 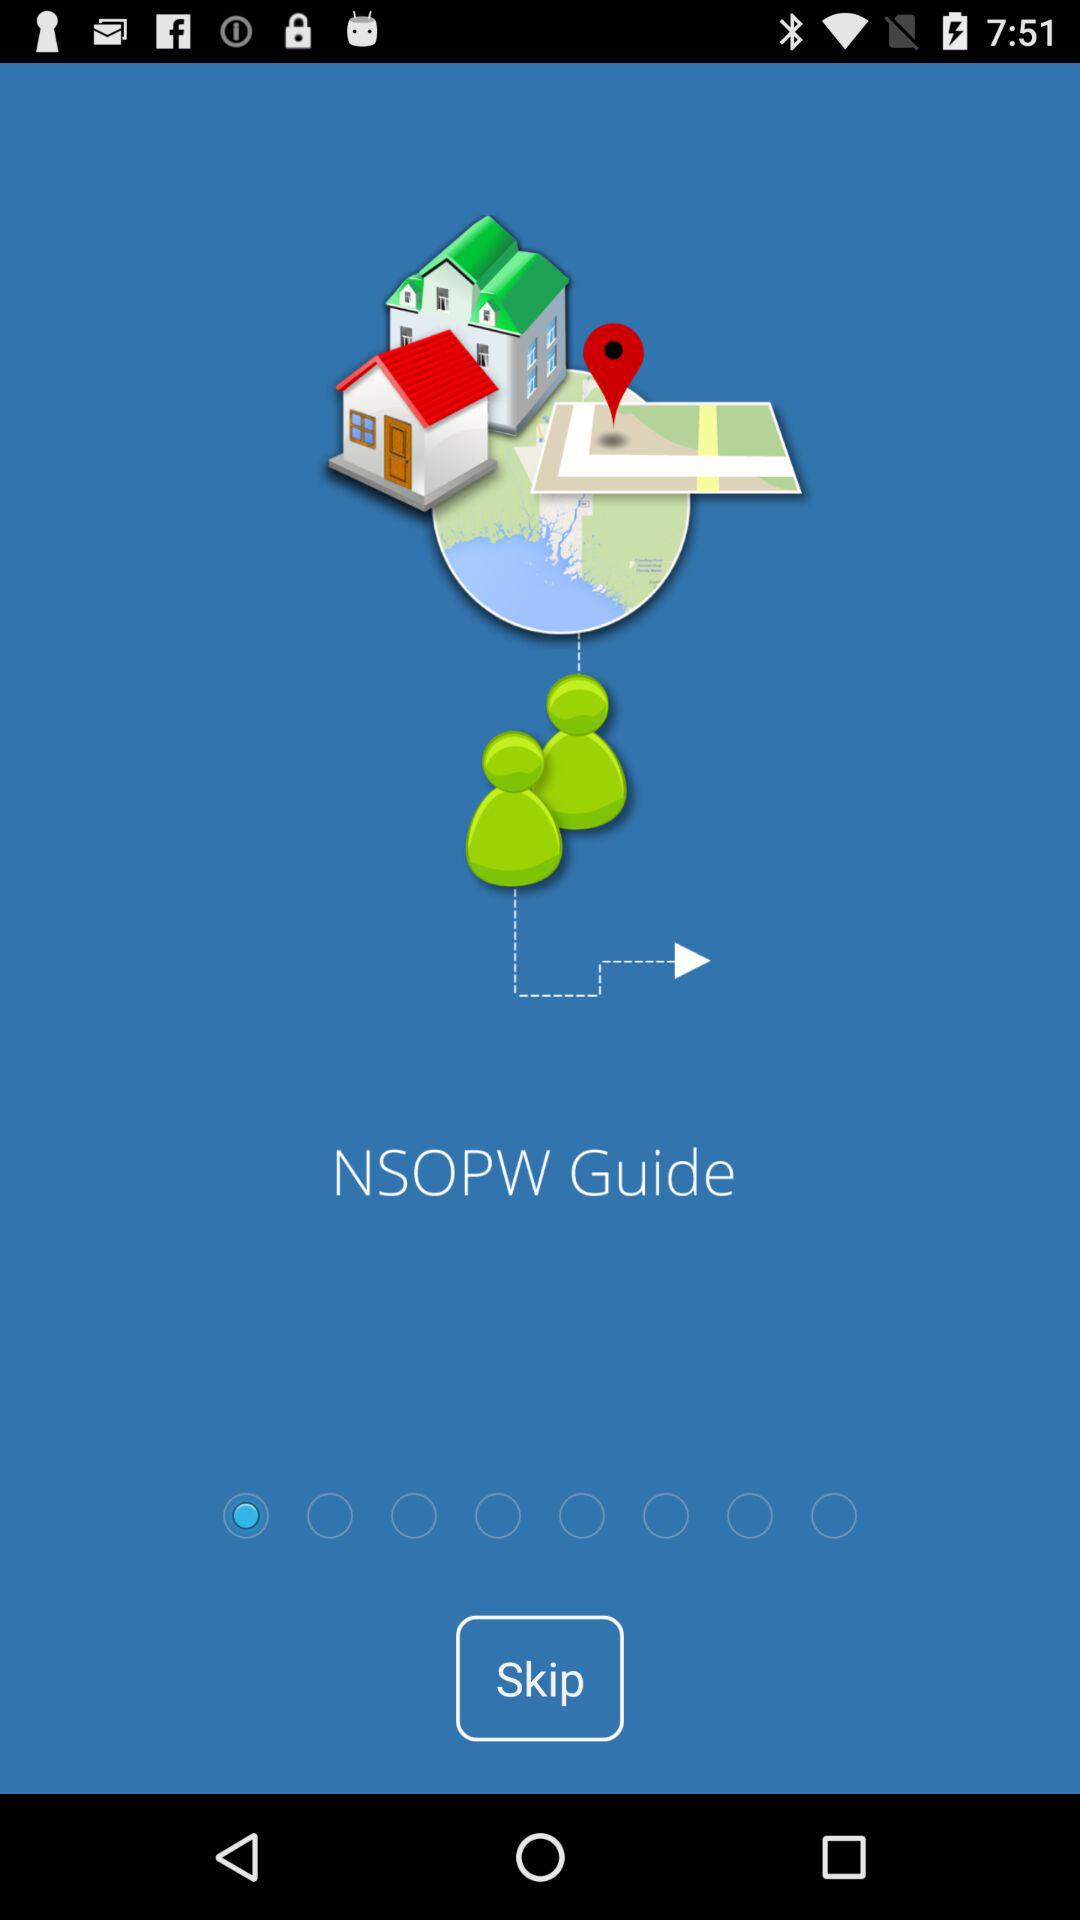 I want to click on page 4, so click(x=498, y=1515).